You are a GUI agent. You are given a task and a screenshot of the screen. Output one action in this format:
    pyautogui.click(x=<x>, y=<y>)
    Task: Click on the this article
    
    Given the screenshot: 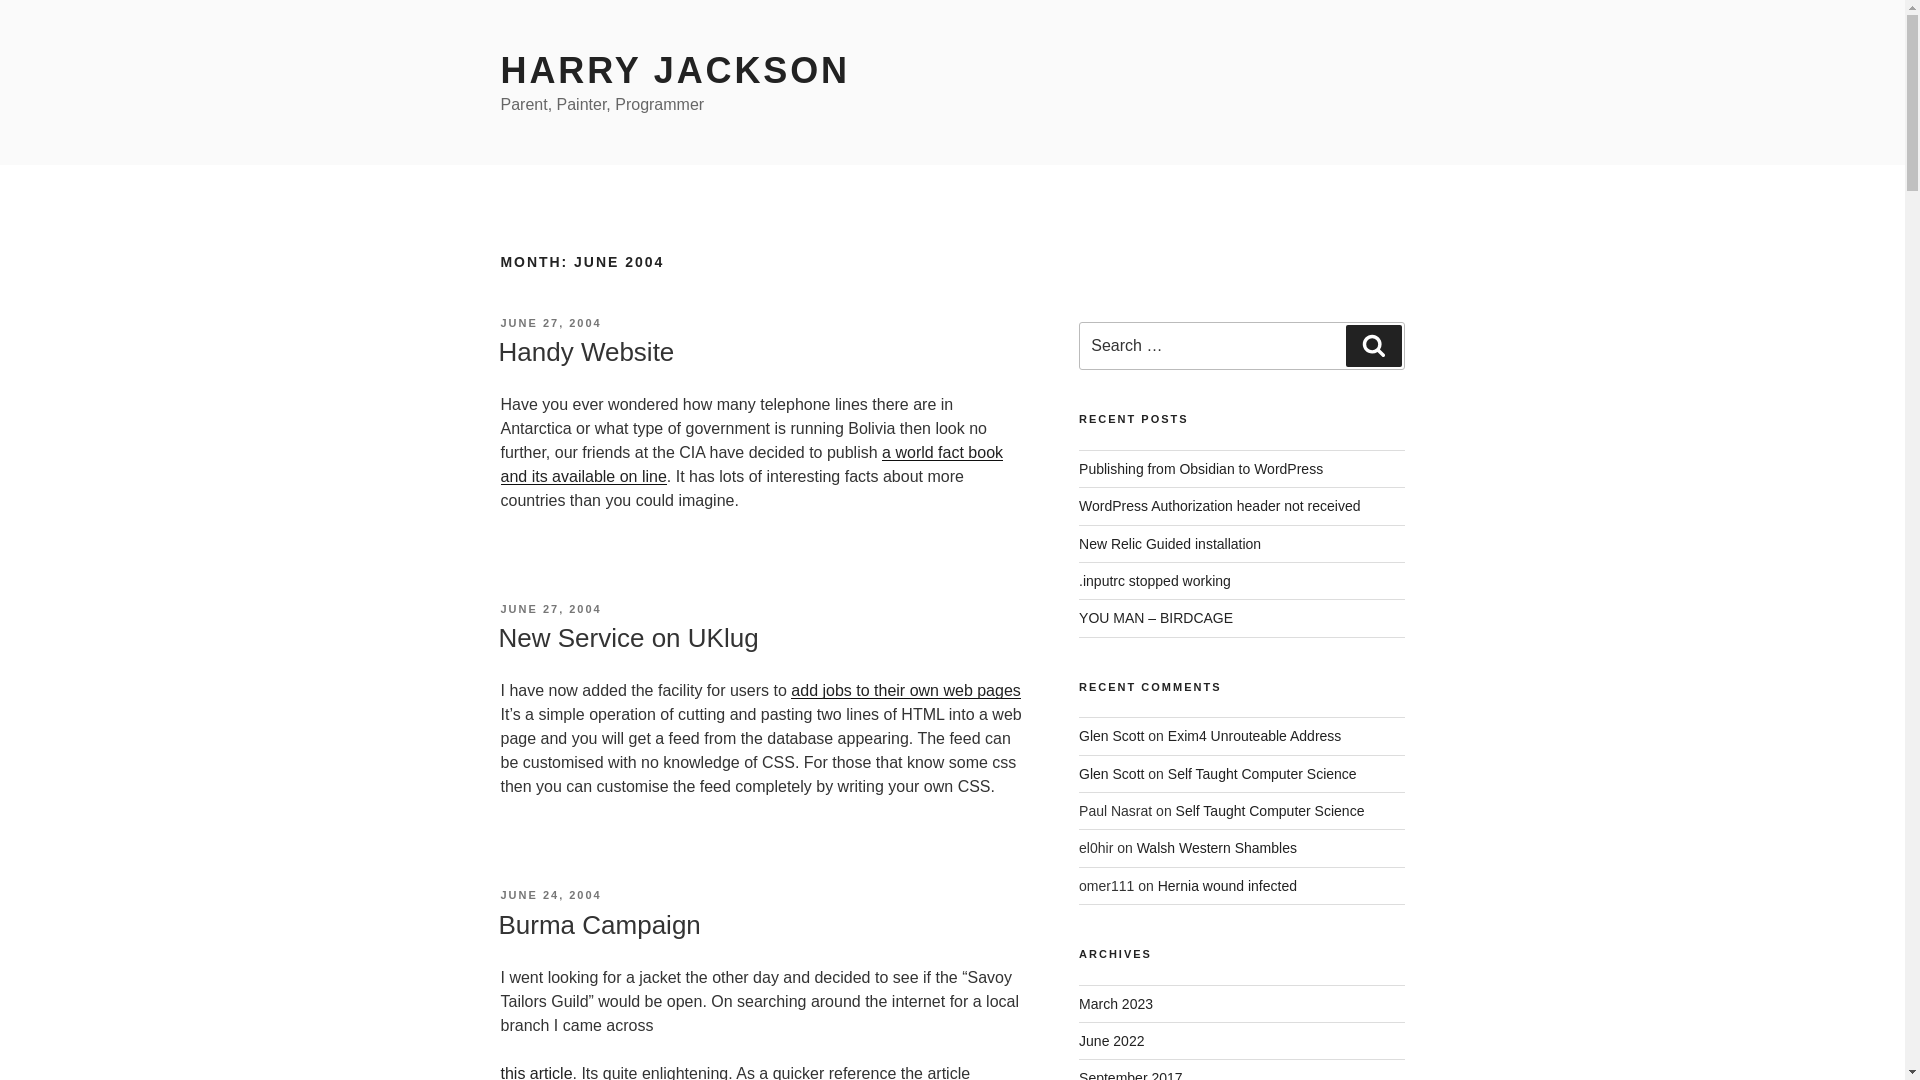 What is the action you would take?
    pyautogui.click(x=536, y=1072)
    